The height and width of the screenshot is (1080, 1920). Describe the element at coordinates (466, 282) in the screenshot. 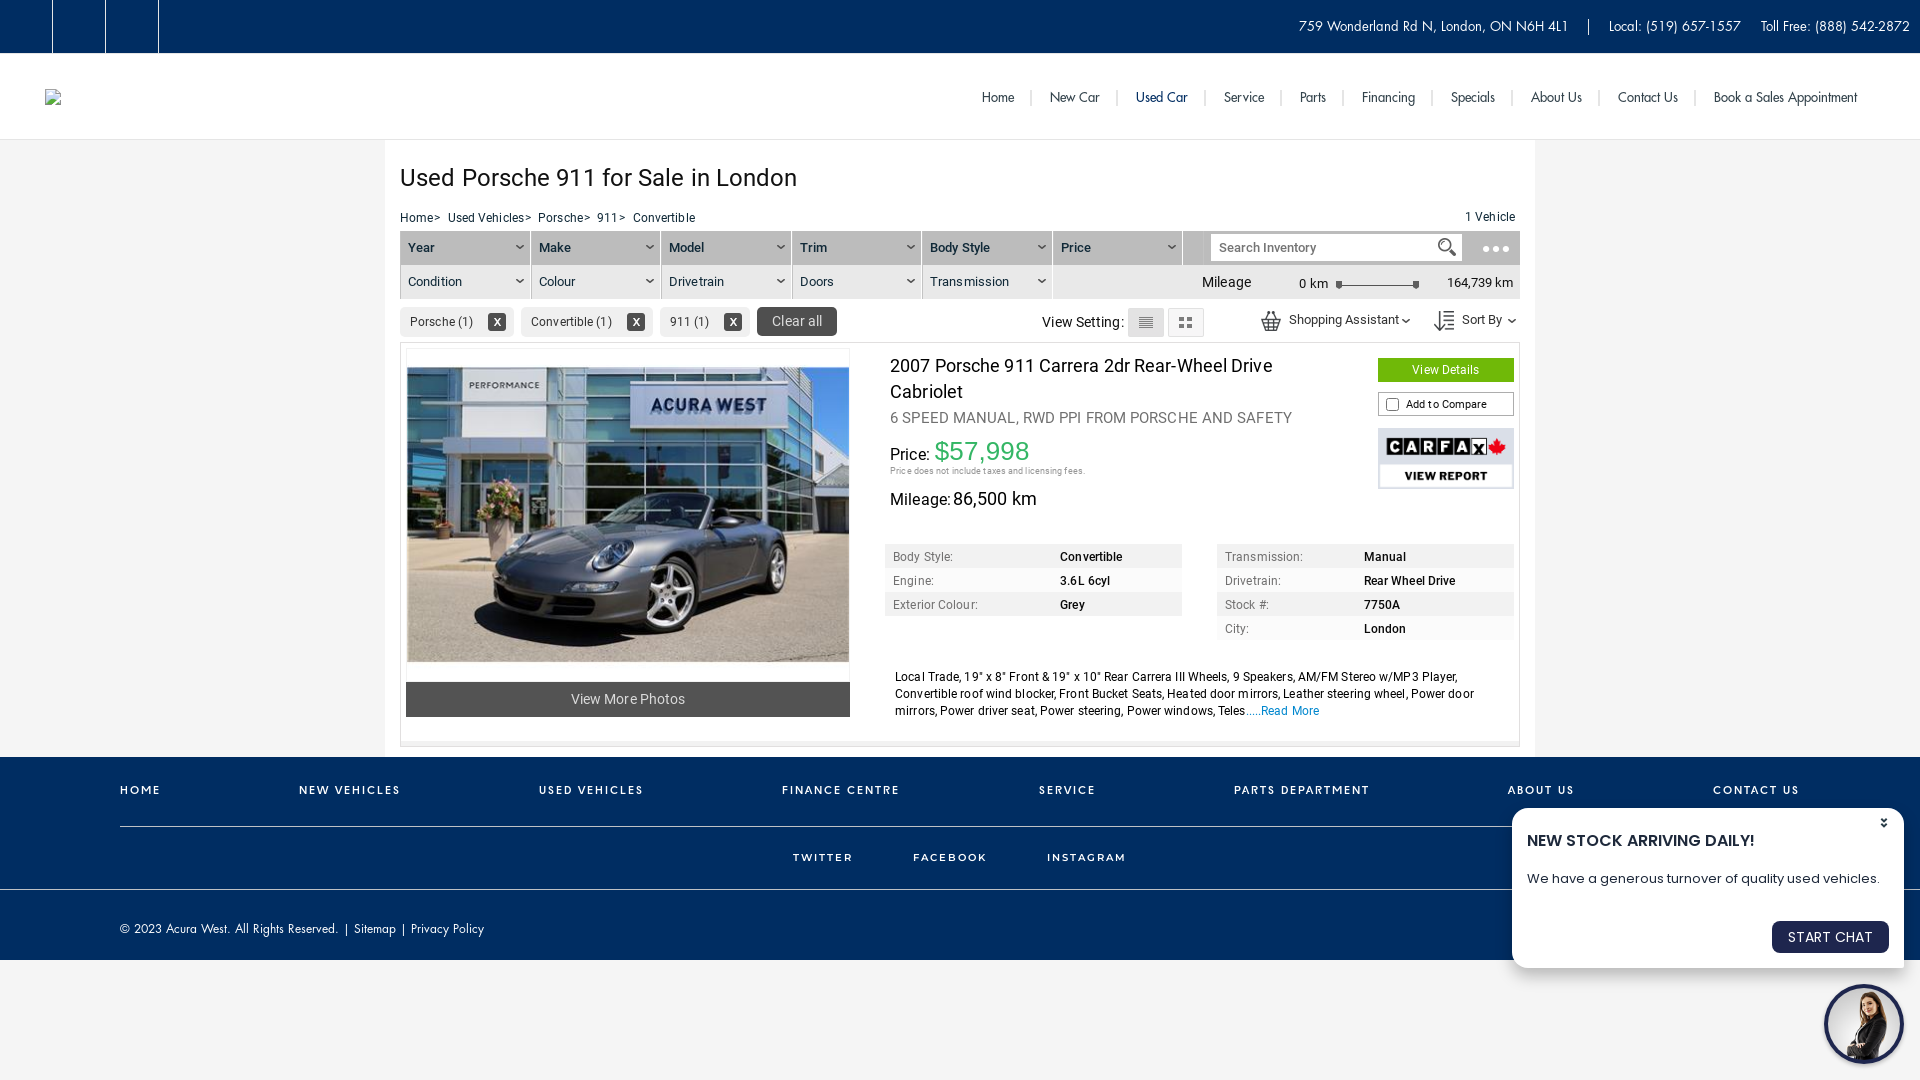

I see `Condition` at that location.